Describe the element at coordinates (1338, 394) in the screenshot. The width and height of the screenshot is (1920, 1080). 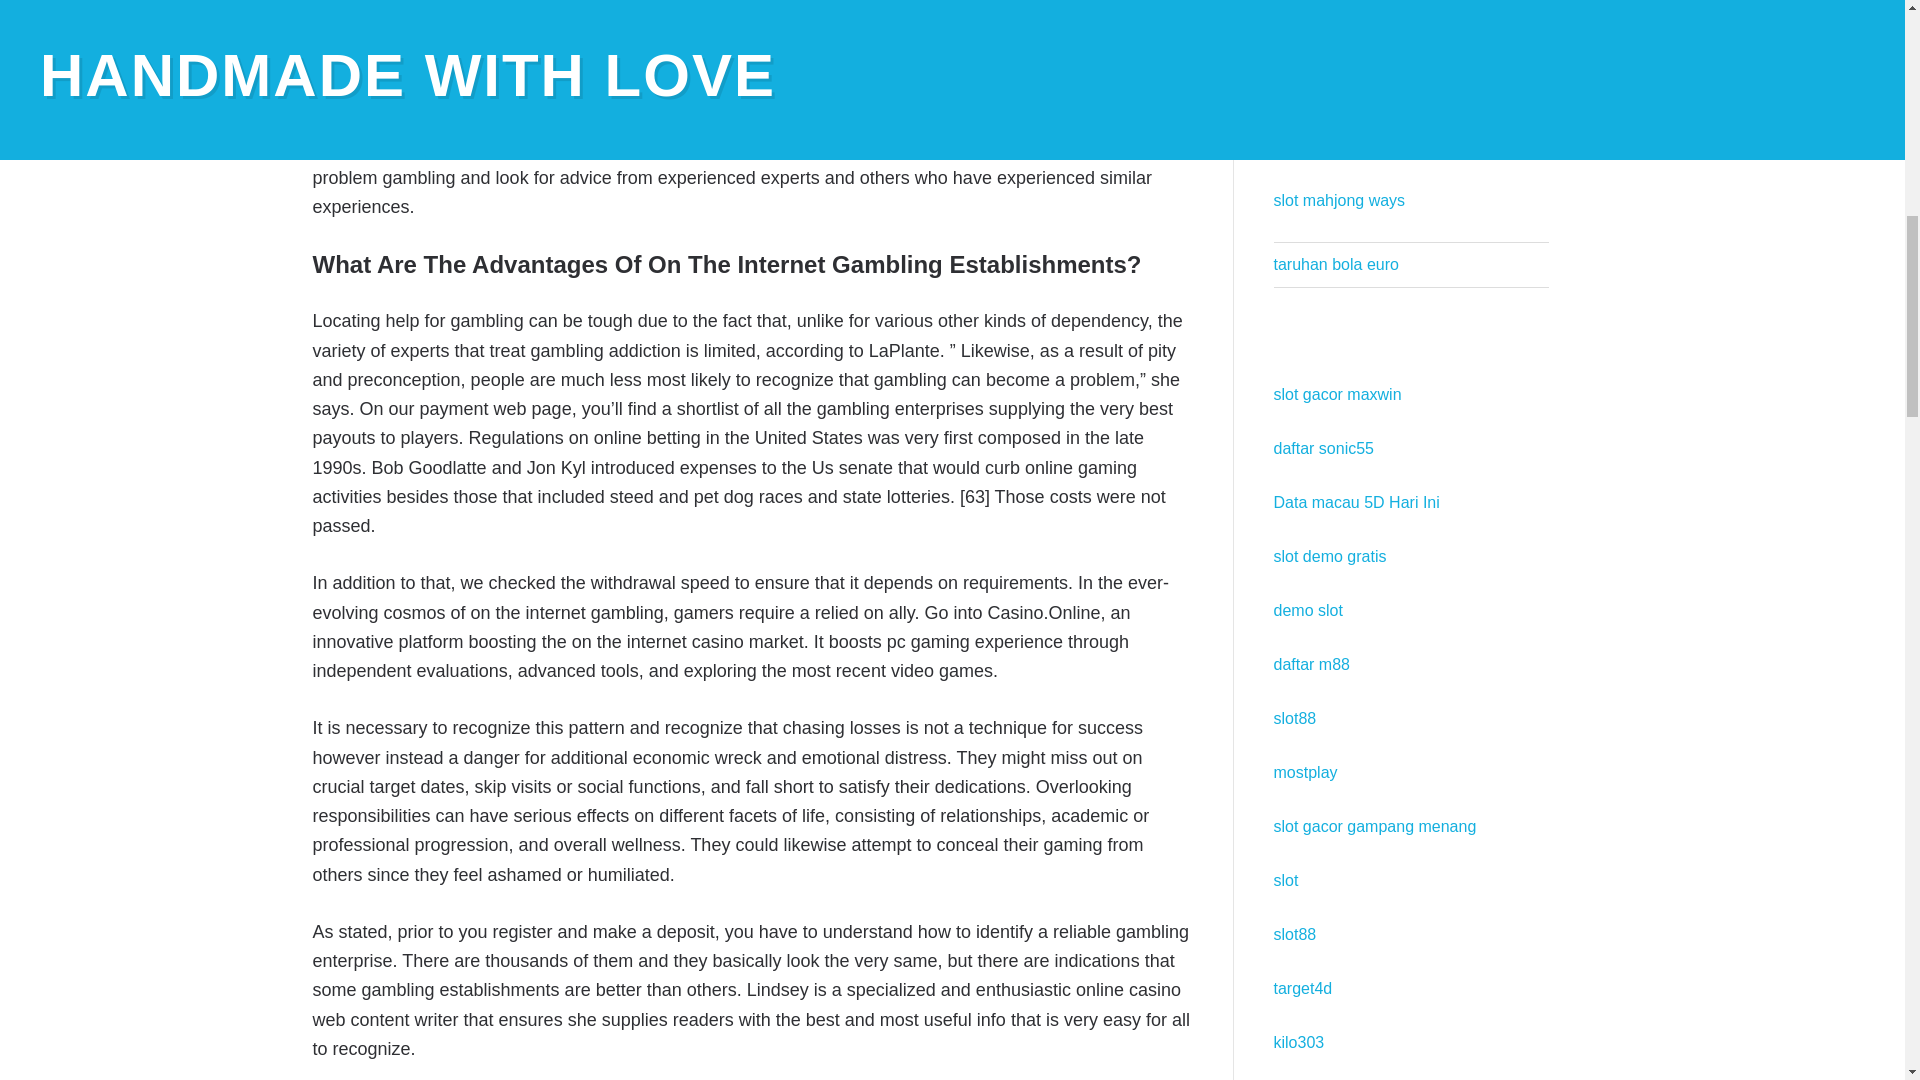
I see `slot gacor maxwin` at that location.